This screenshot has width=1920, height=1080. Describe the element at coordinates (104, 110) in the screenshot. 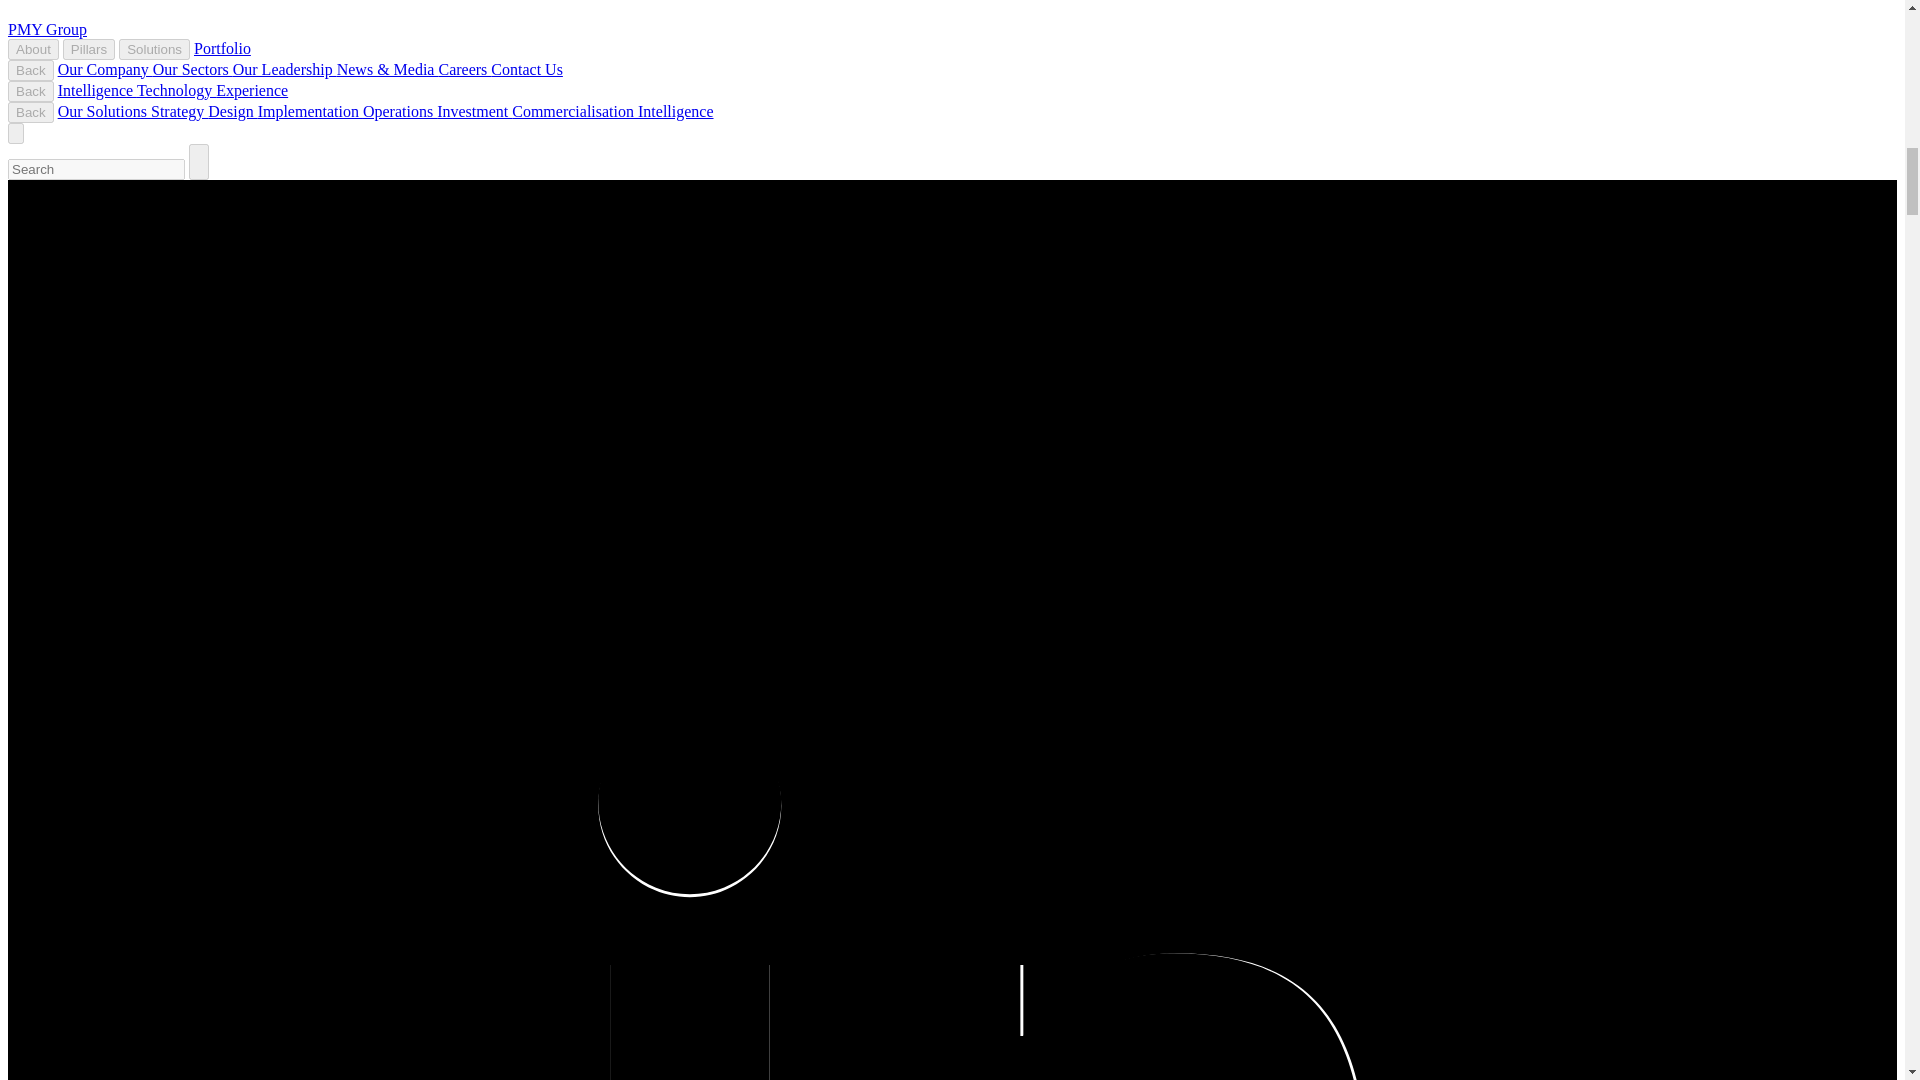

I see `Our Solutions` at that location.